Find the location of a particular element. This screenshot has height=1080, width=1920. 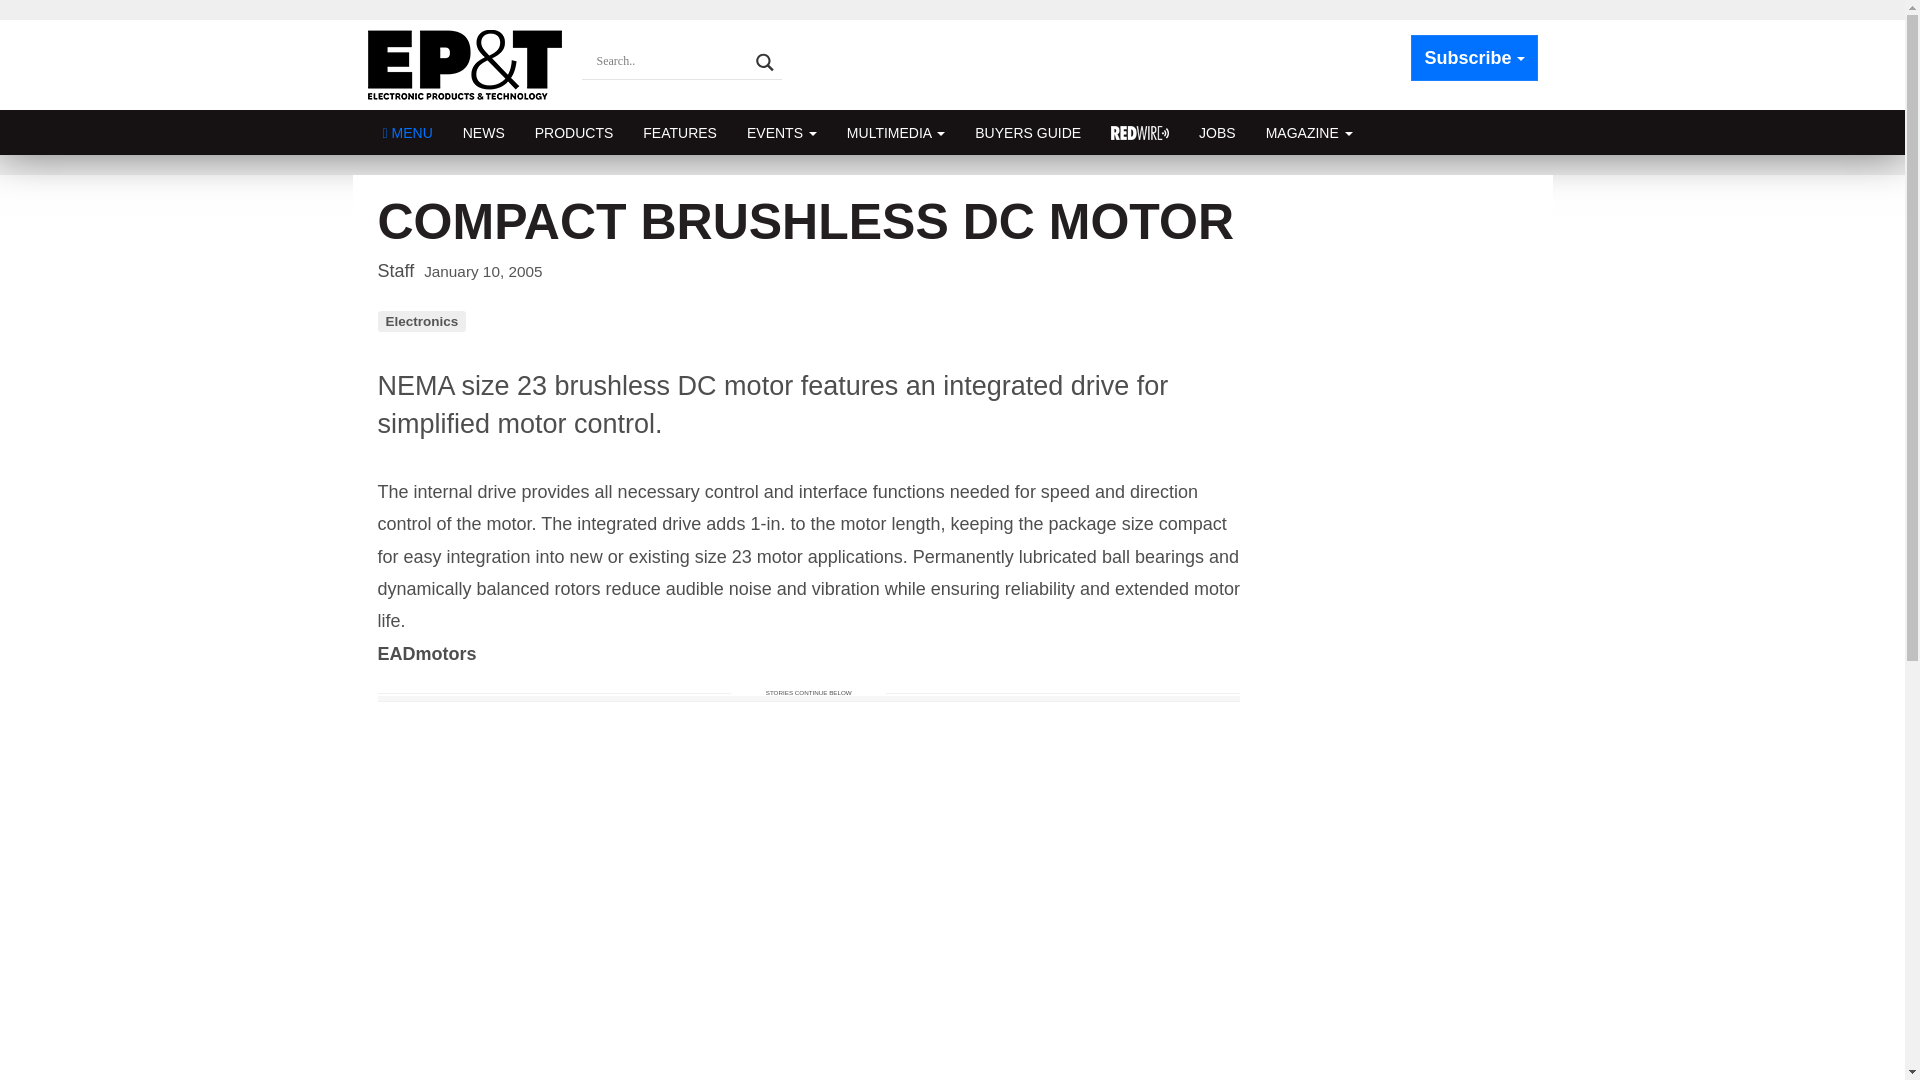

Click to show site navigation is located at coordinates (408, 132).